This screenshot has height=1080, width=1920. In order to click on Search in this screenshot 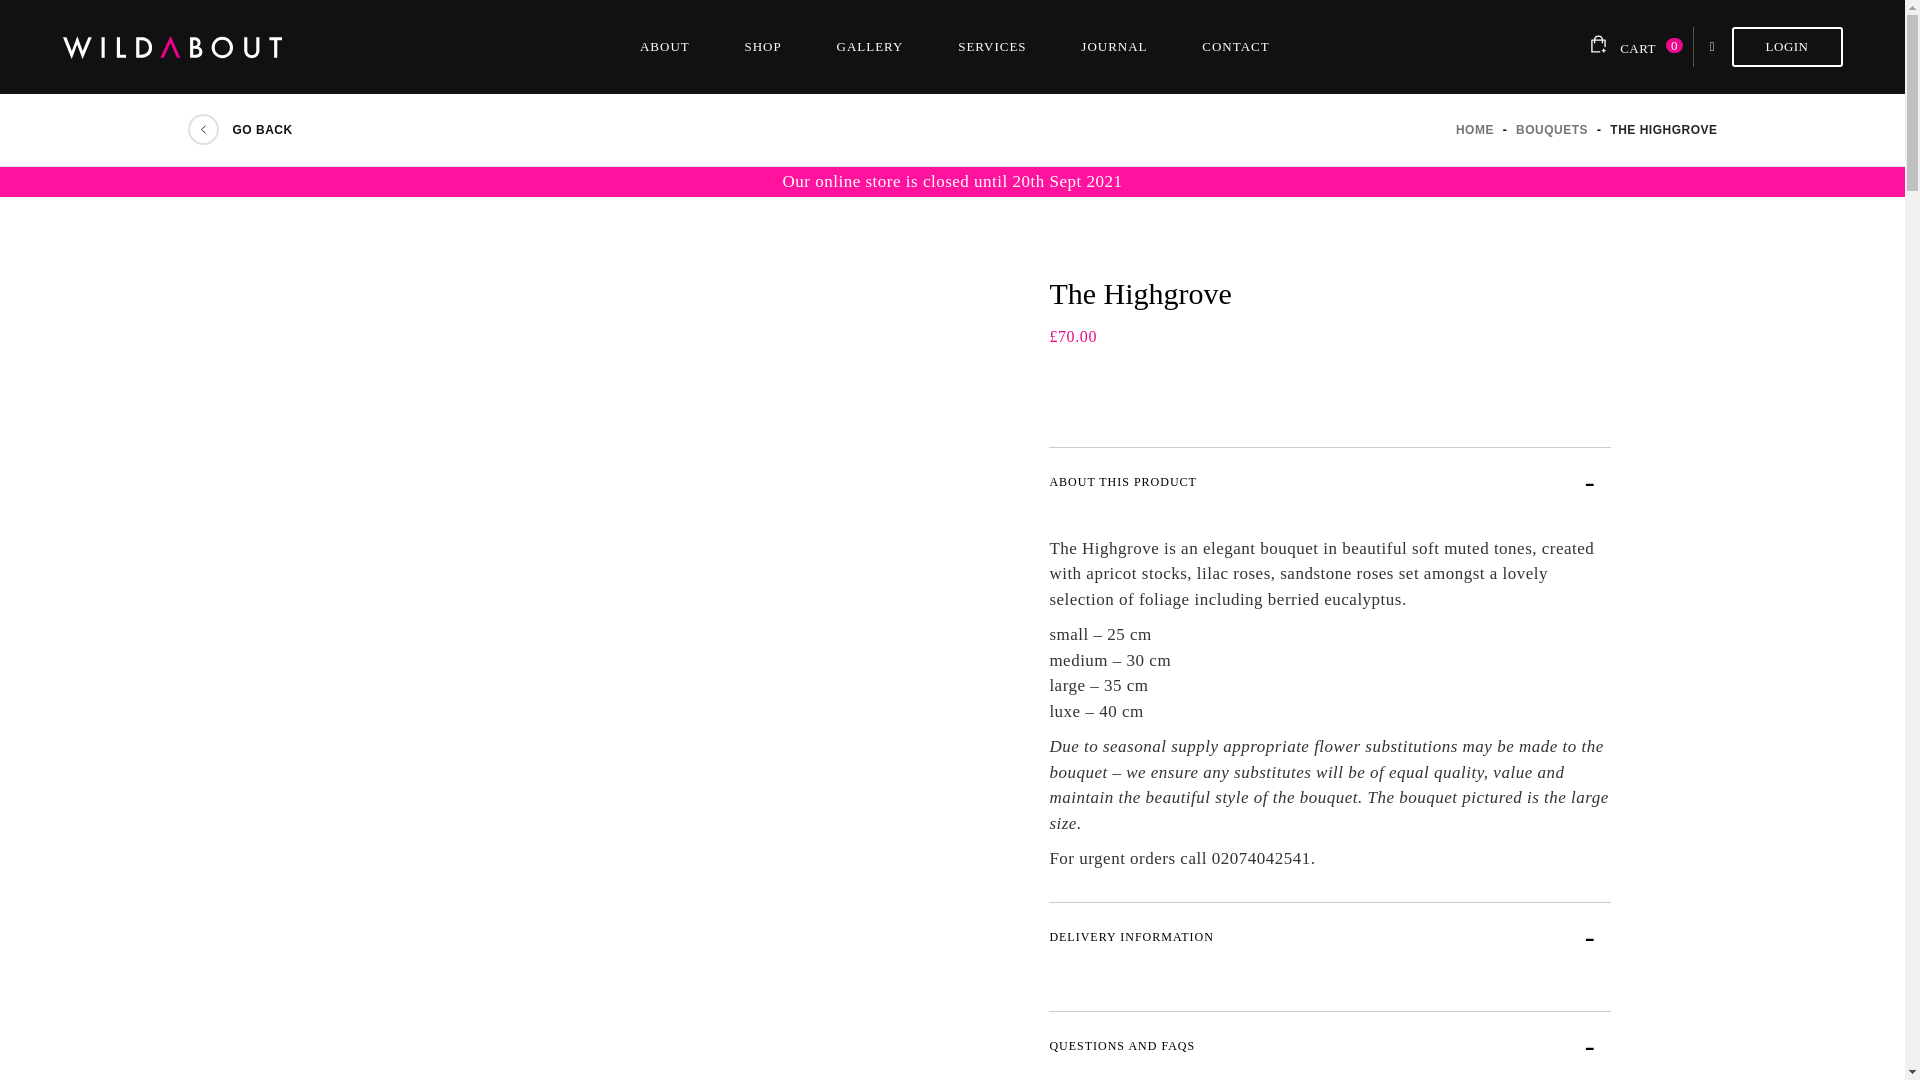, I will do `click(1712, 46)`.